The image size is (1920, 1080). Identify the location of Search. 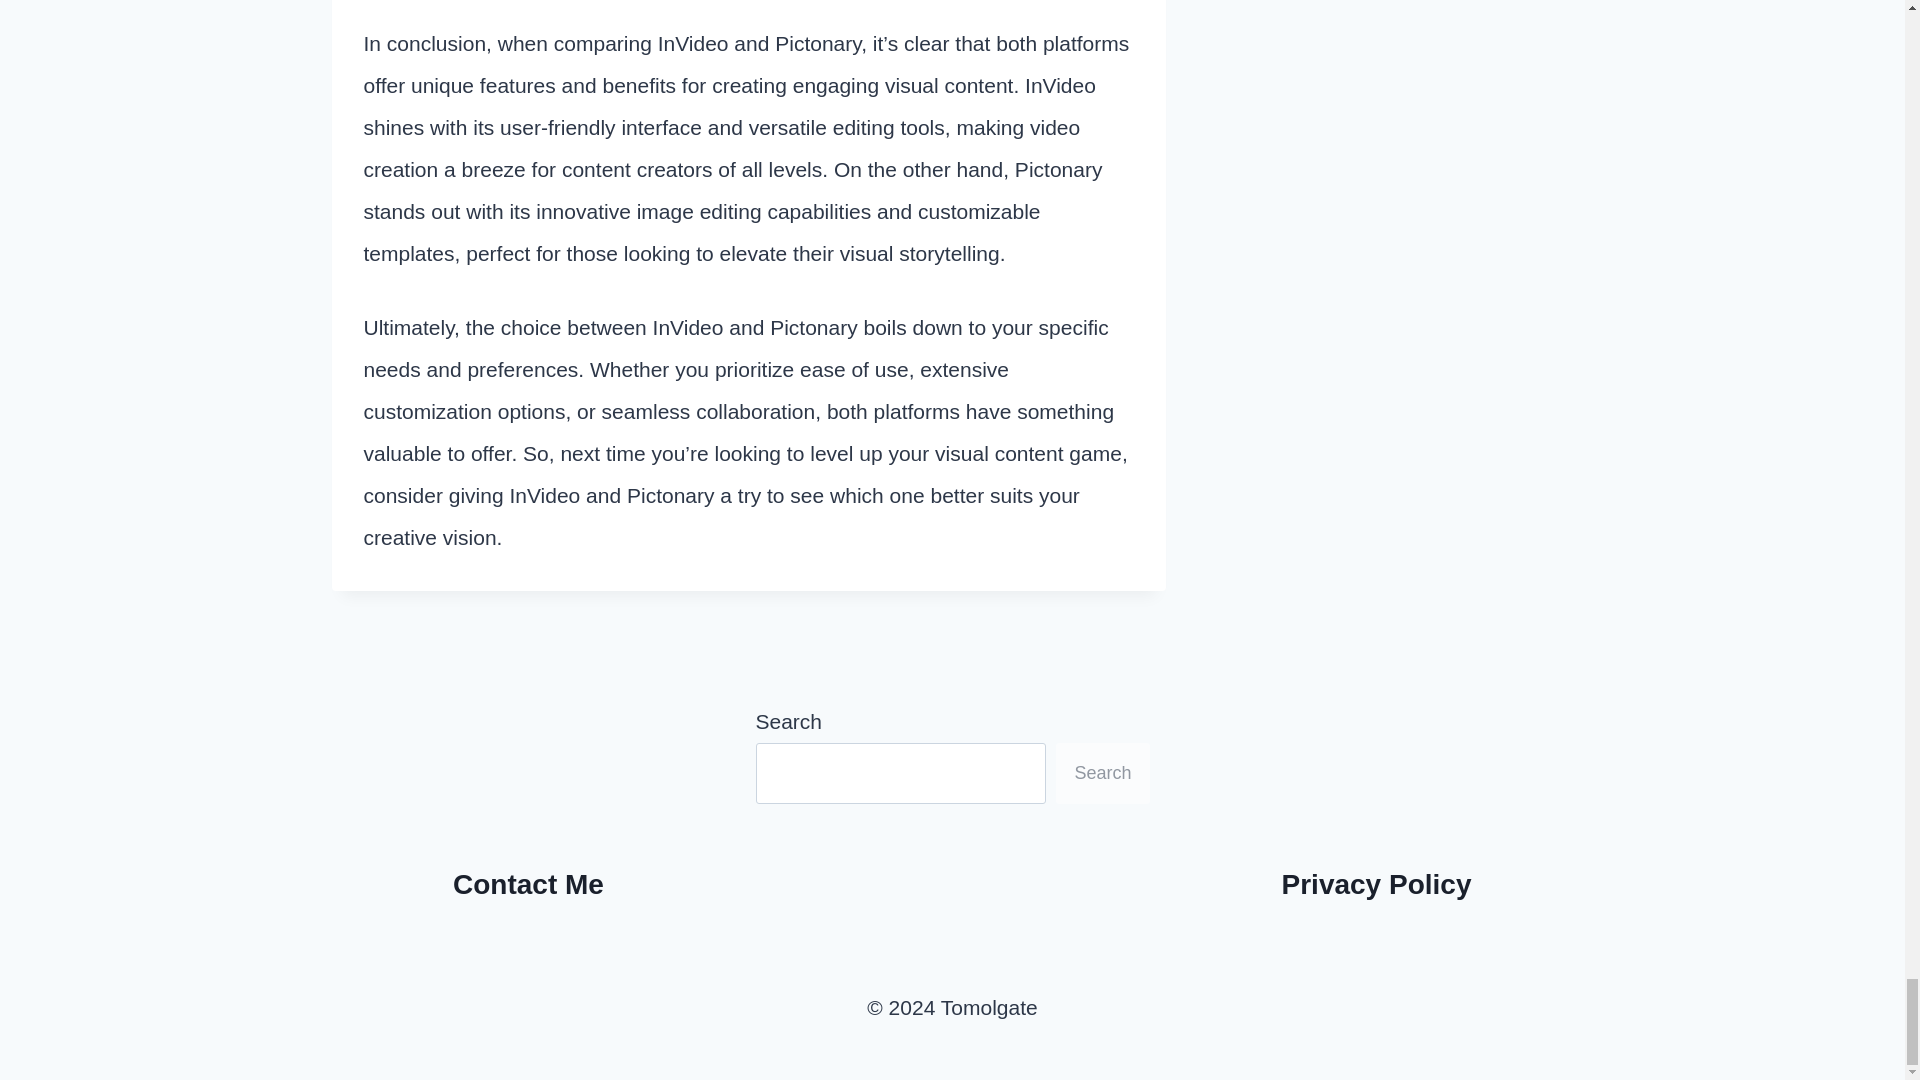
(1102, 773).